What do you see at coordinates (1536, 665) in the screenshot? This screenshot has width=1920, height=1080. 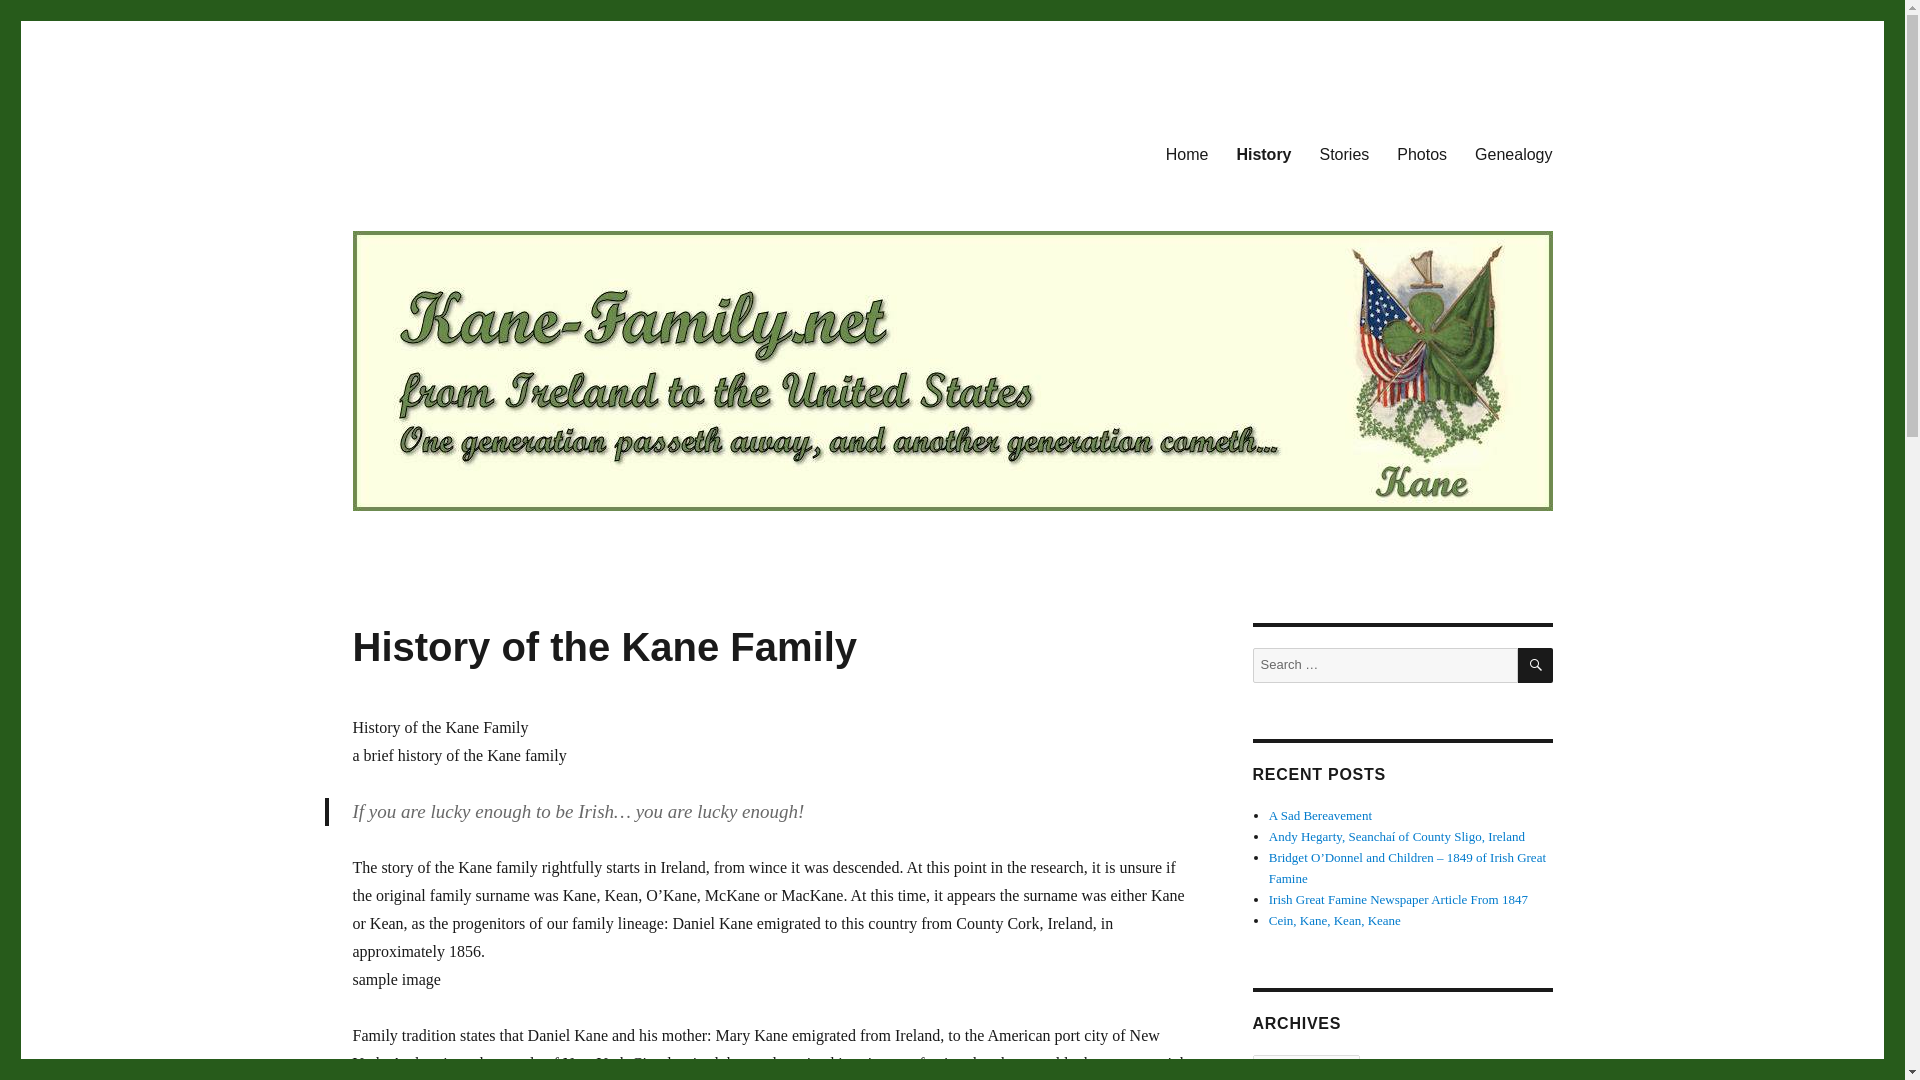 I see `SEARCH` at bounding box center [1536, 665].